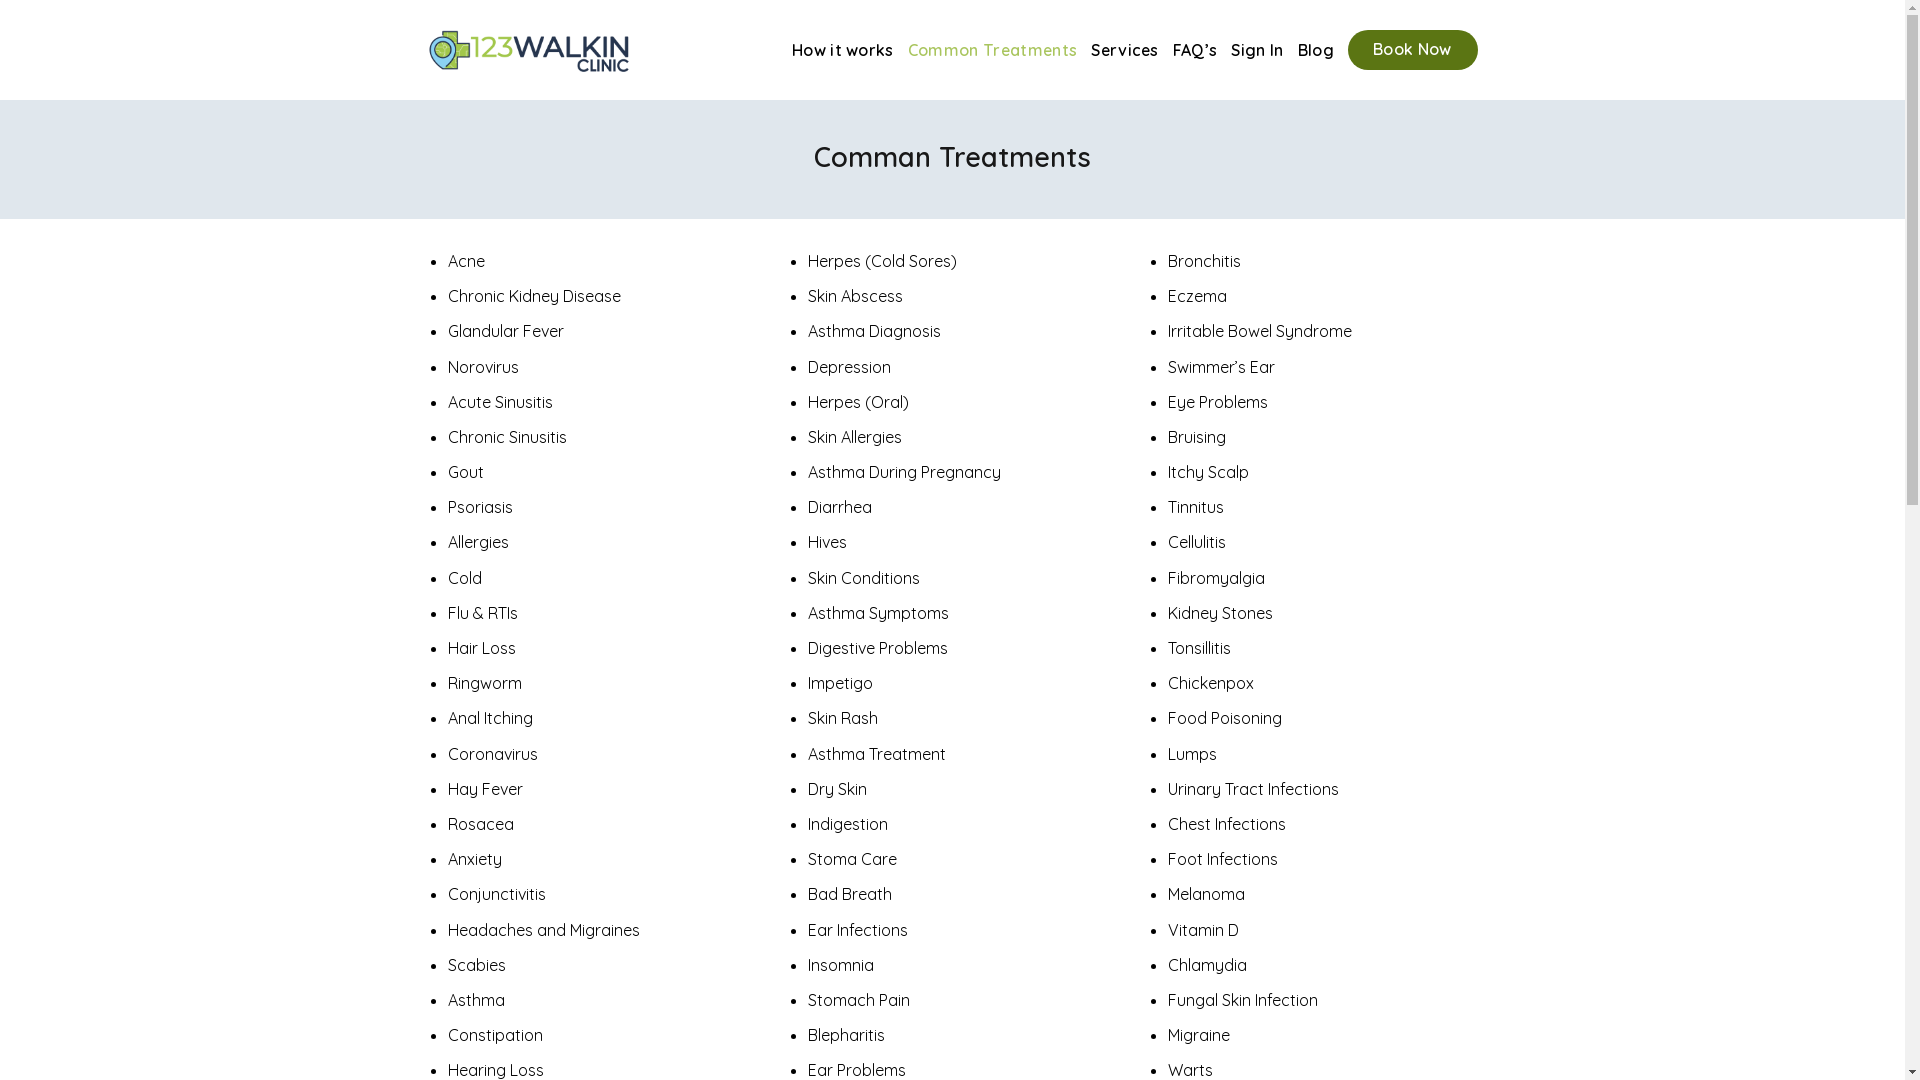  What do you see at coordinates (1413, 50) in the screenshot?
I see `Book Now` at bounding box center [1413, 50].